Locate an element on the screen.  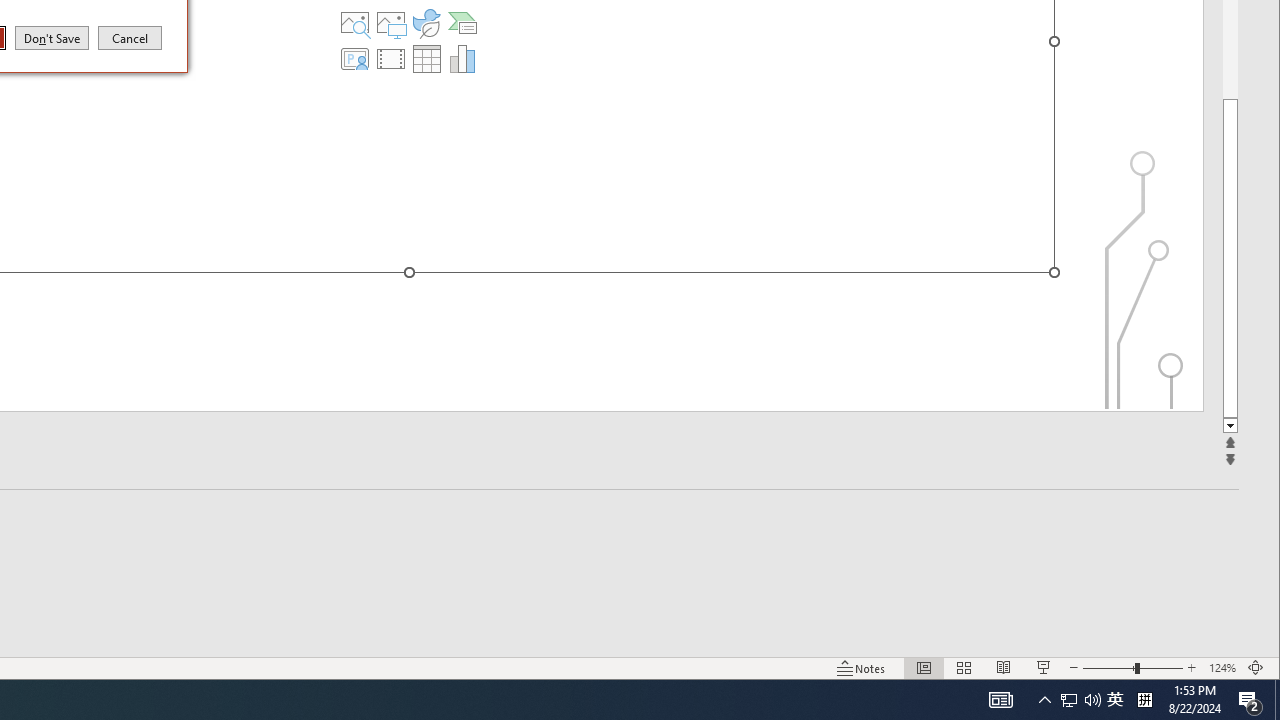
Tray Input Indicator - Chinese (Simplified, China) is located at coordinates (1230, 426).